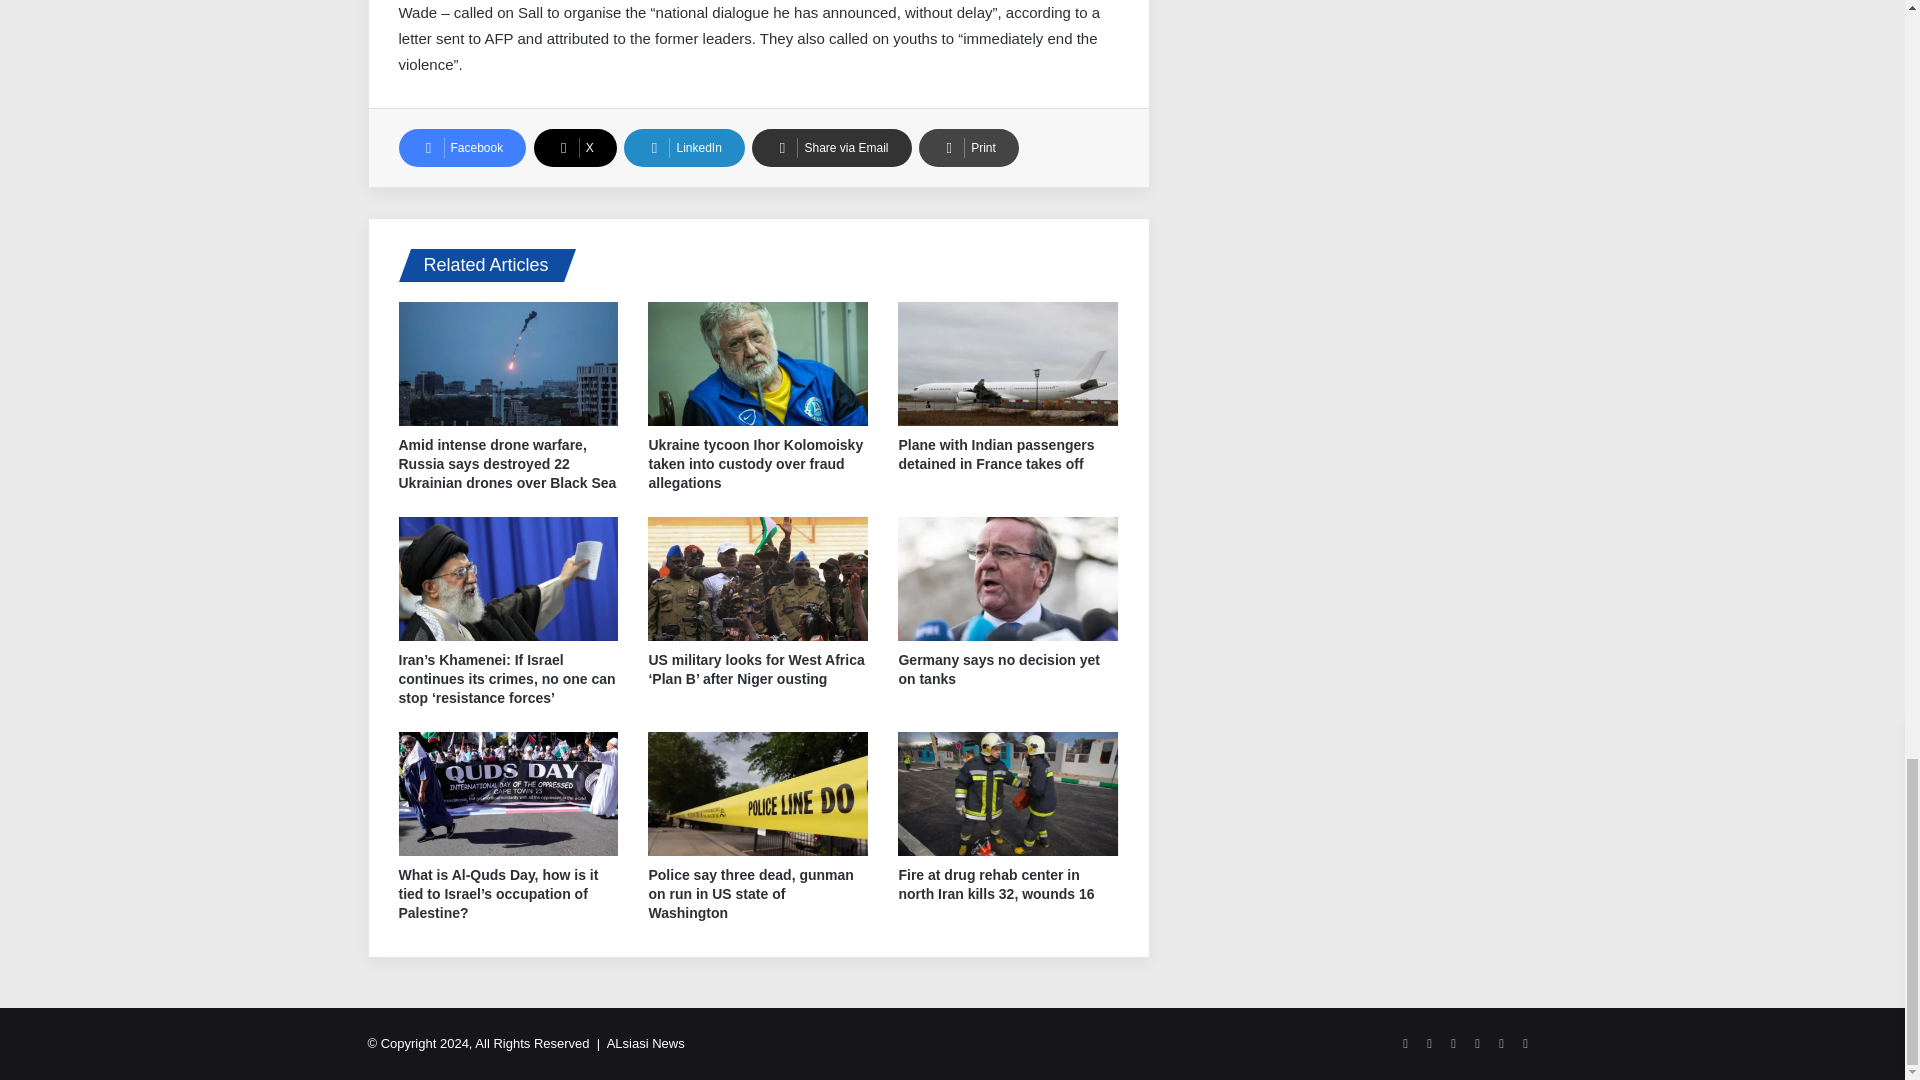 This screenshot has height=1080, width=1920. I want to click on Plane with Indian passengers detained in France takes off, so click(996, 454).